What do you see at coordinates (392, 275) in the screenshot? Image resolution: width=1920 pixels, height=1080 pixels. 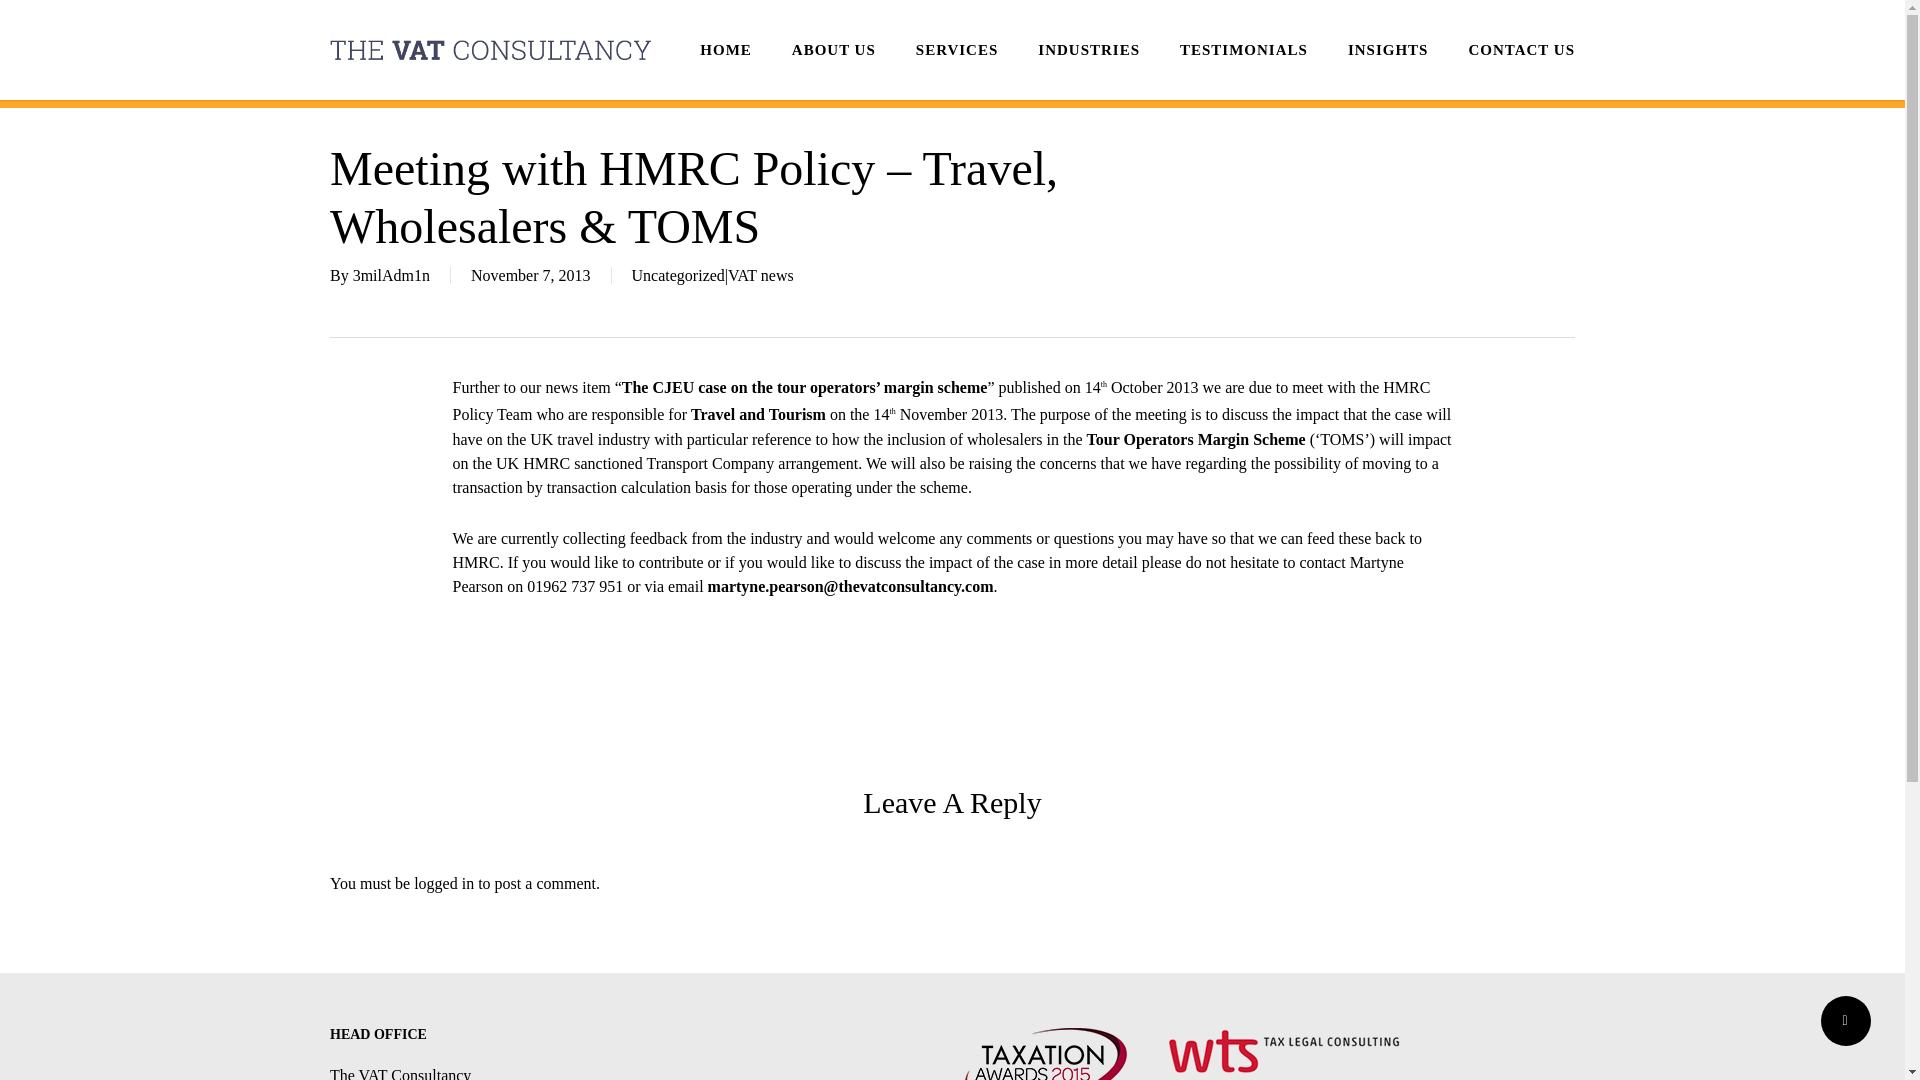 I see `Posts by 3milAdm1n` at bounding box center [392, 275].